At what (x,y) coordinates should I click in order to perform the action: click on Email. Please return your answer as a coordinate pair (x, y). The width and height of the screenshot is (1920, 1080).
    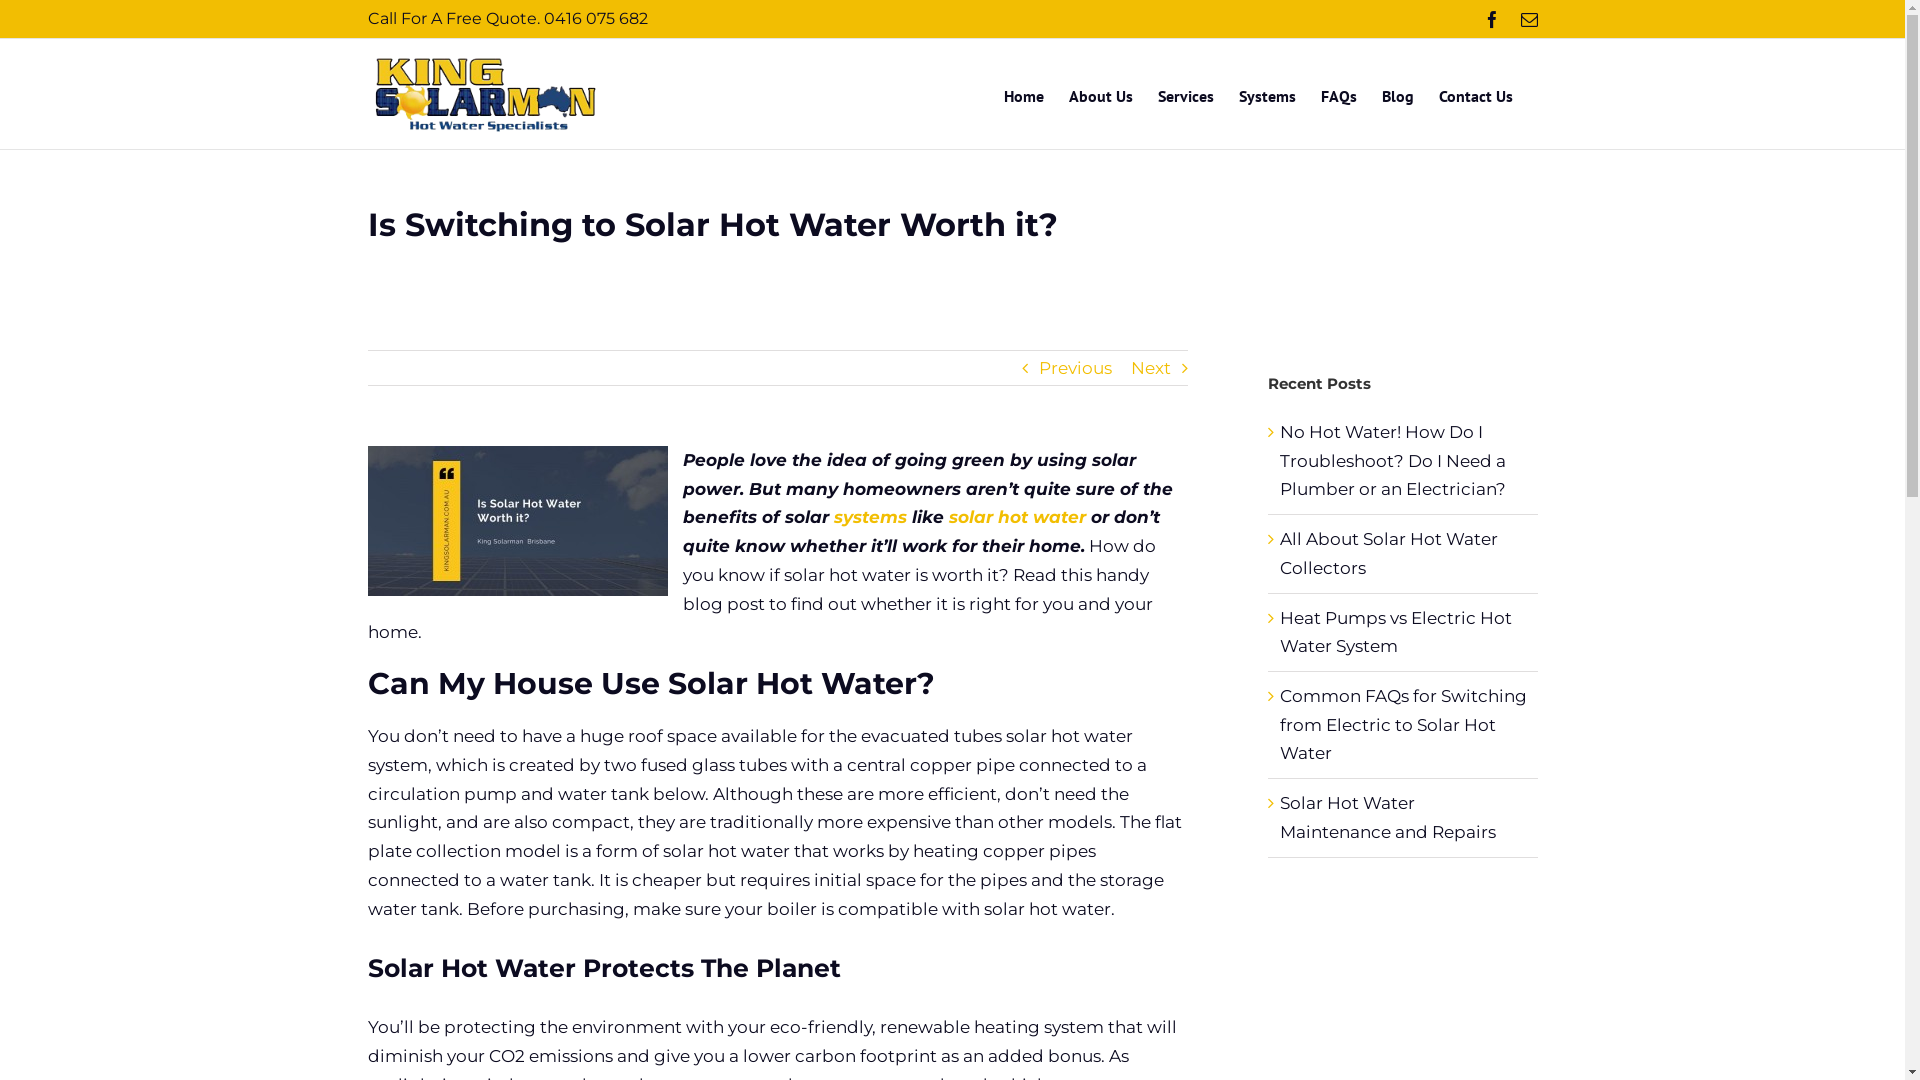
    Looking at the image, I should click on (1528, 20).